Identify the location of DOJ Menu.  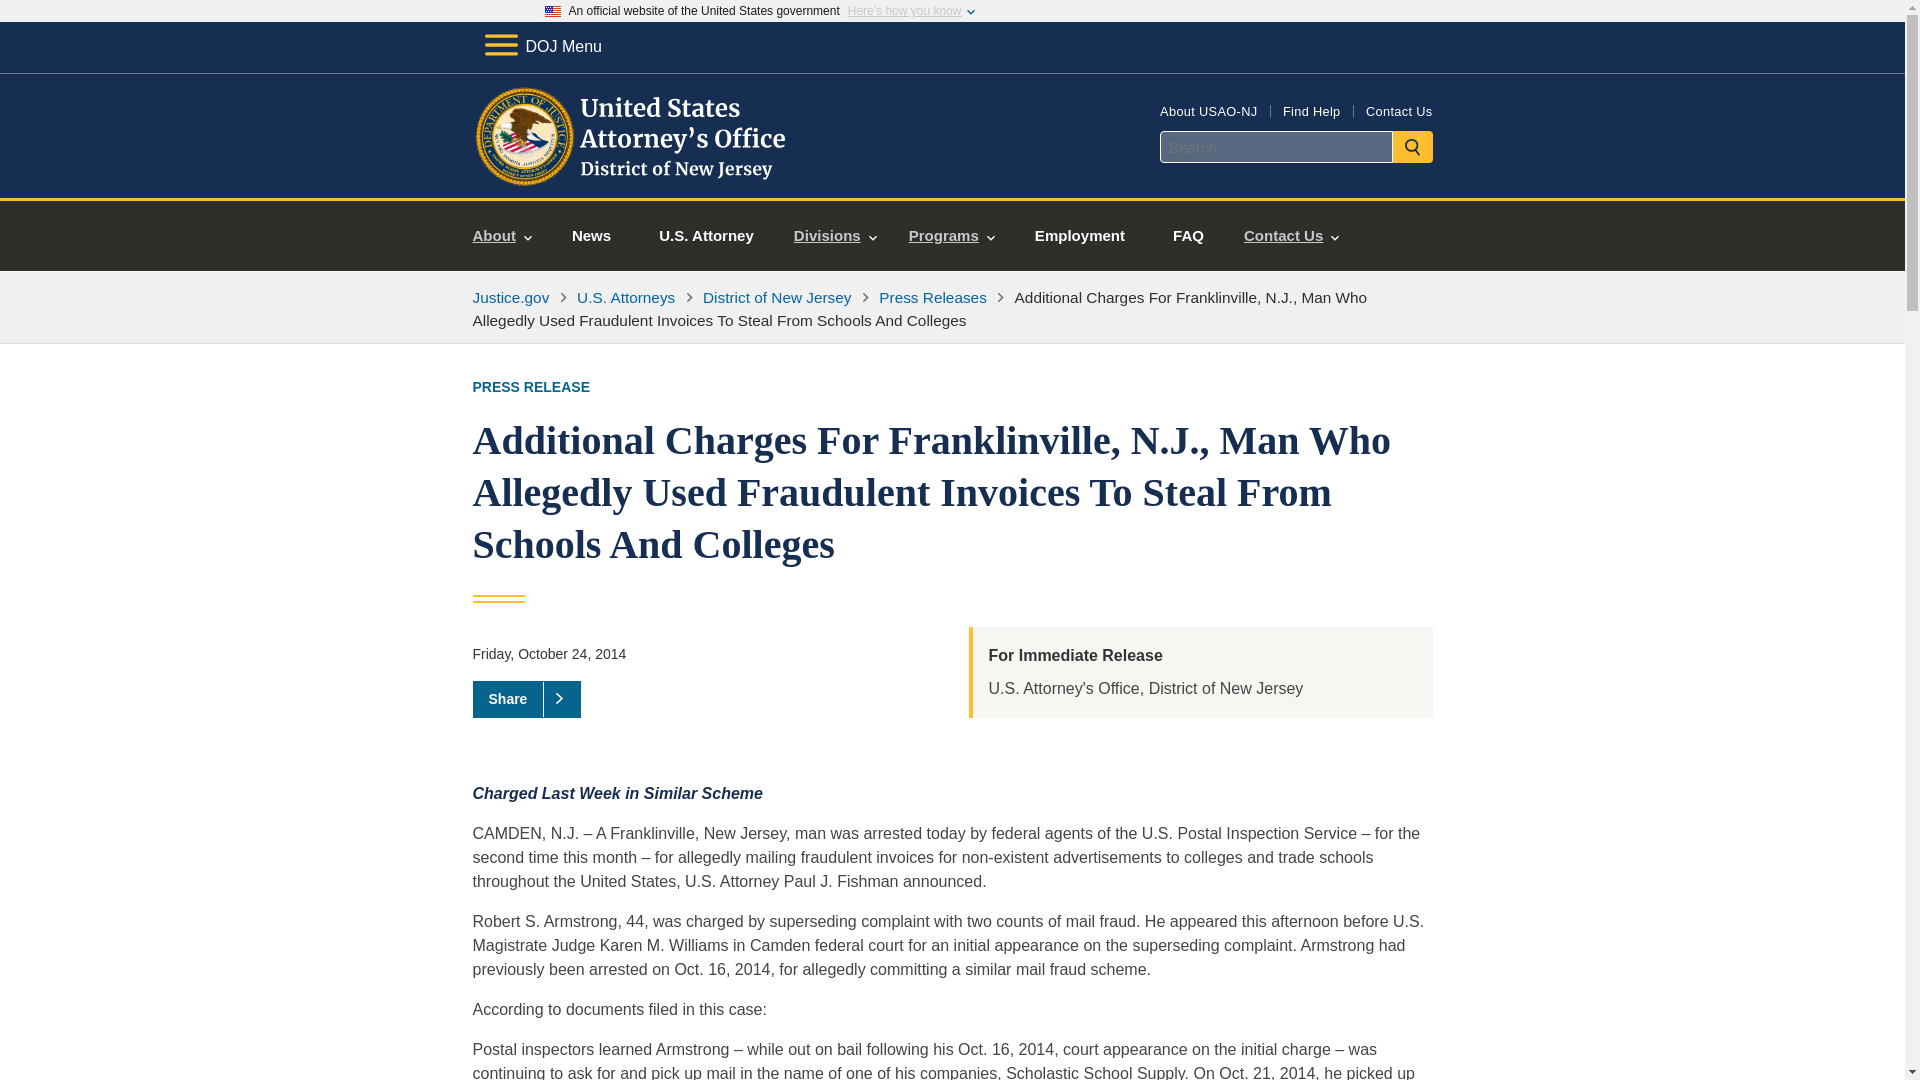
(542, 46).